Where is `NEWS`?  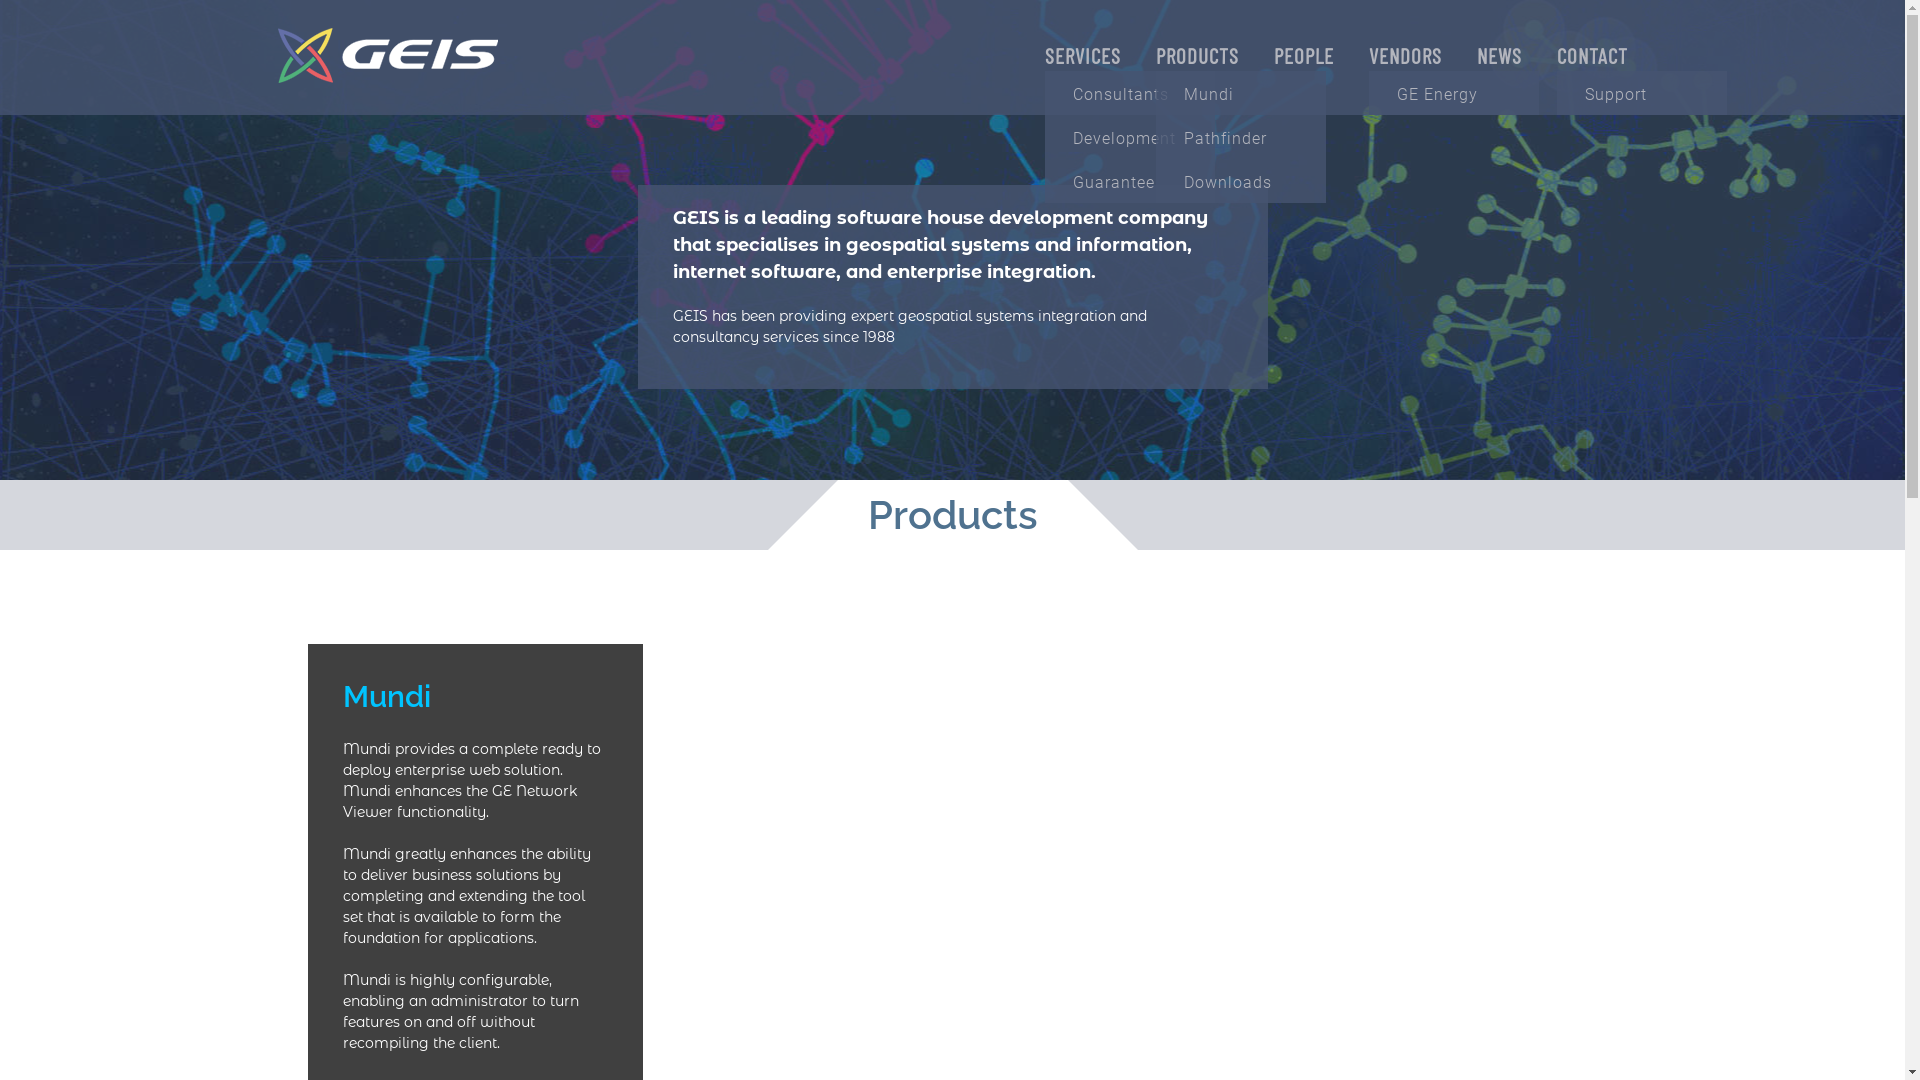
NEWS is located at coordinates (1498, 56).